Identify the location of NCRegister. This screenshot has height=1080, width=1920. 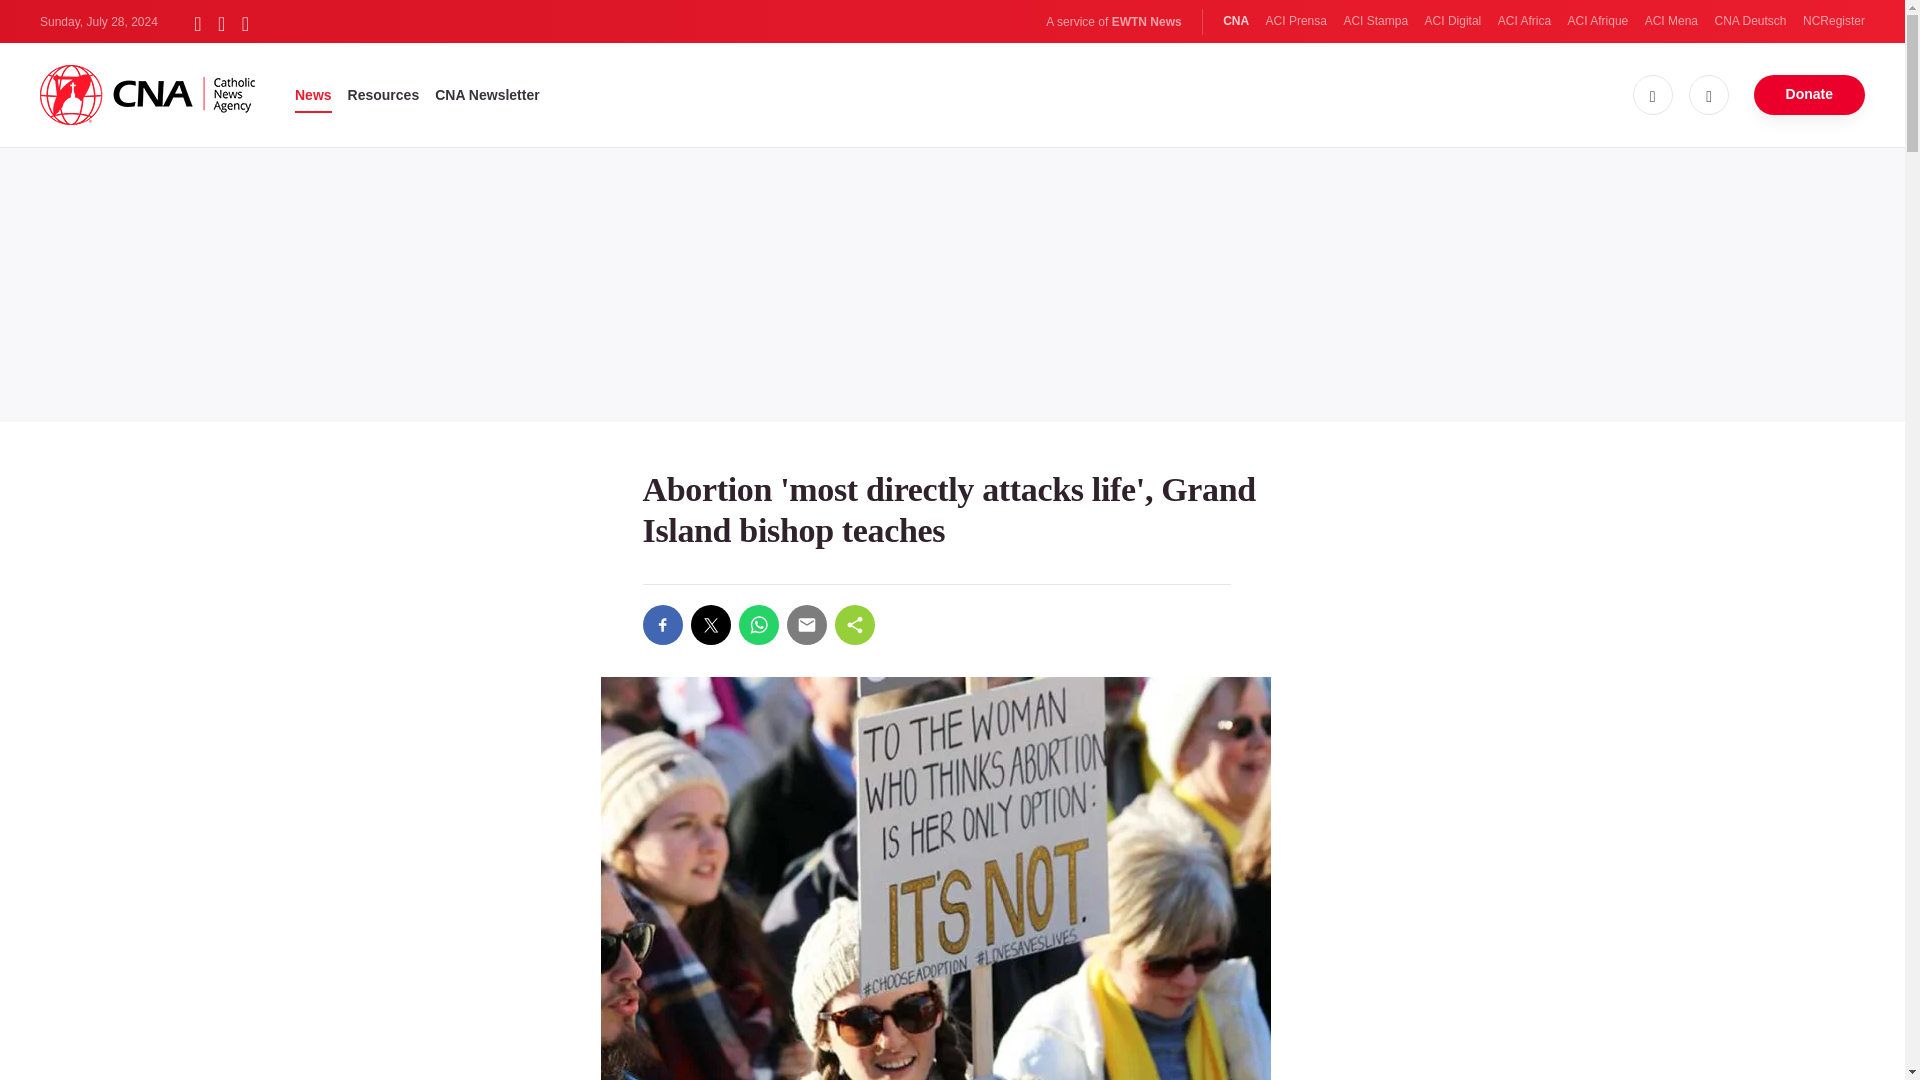
(1833, 21).